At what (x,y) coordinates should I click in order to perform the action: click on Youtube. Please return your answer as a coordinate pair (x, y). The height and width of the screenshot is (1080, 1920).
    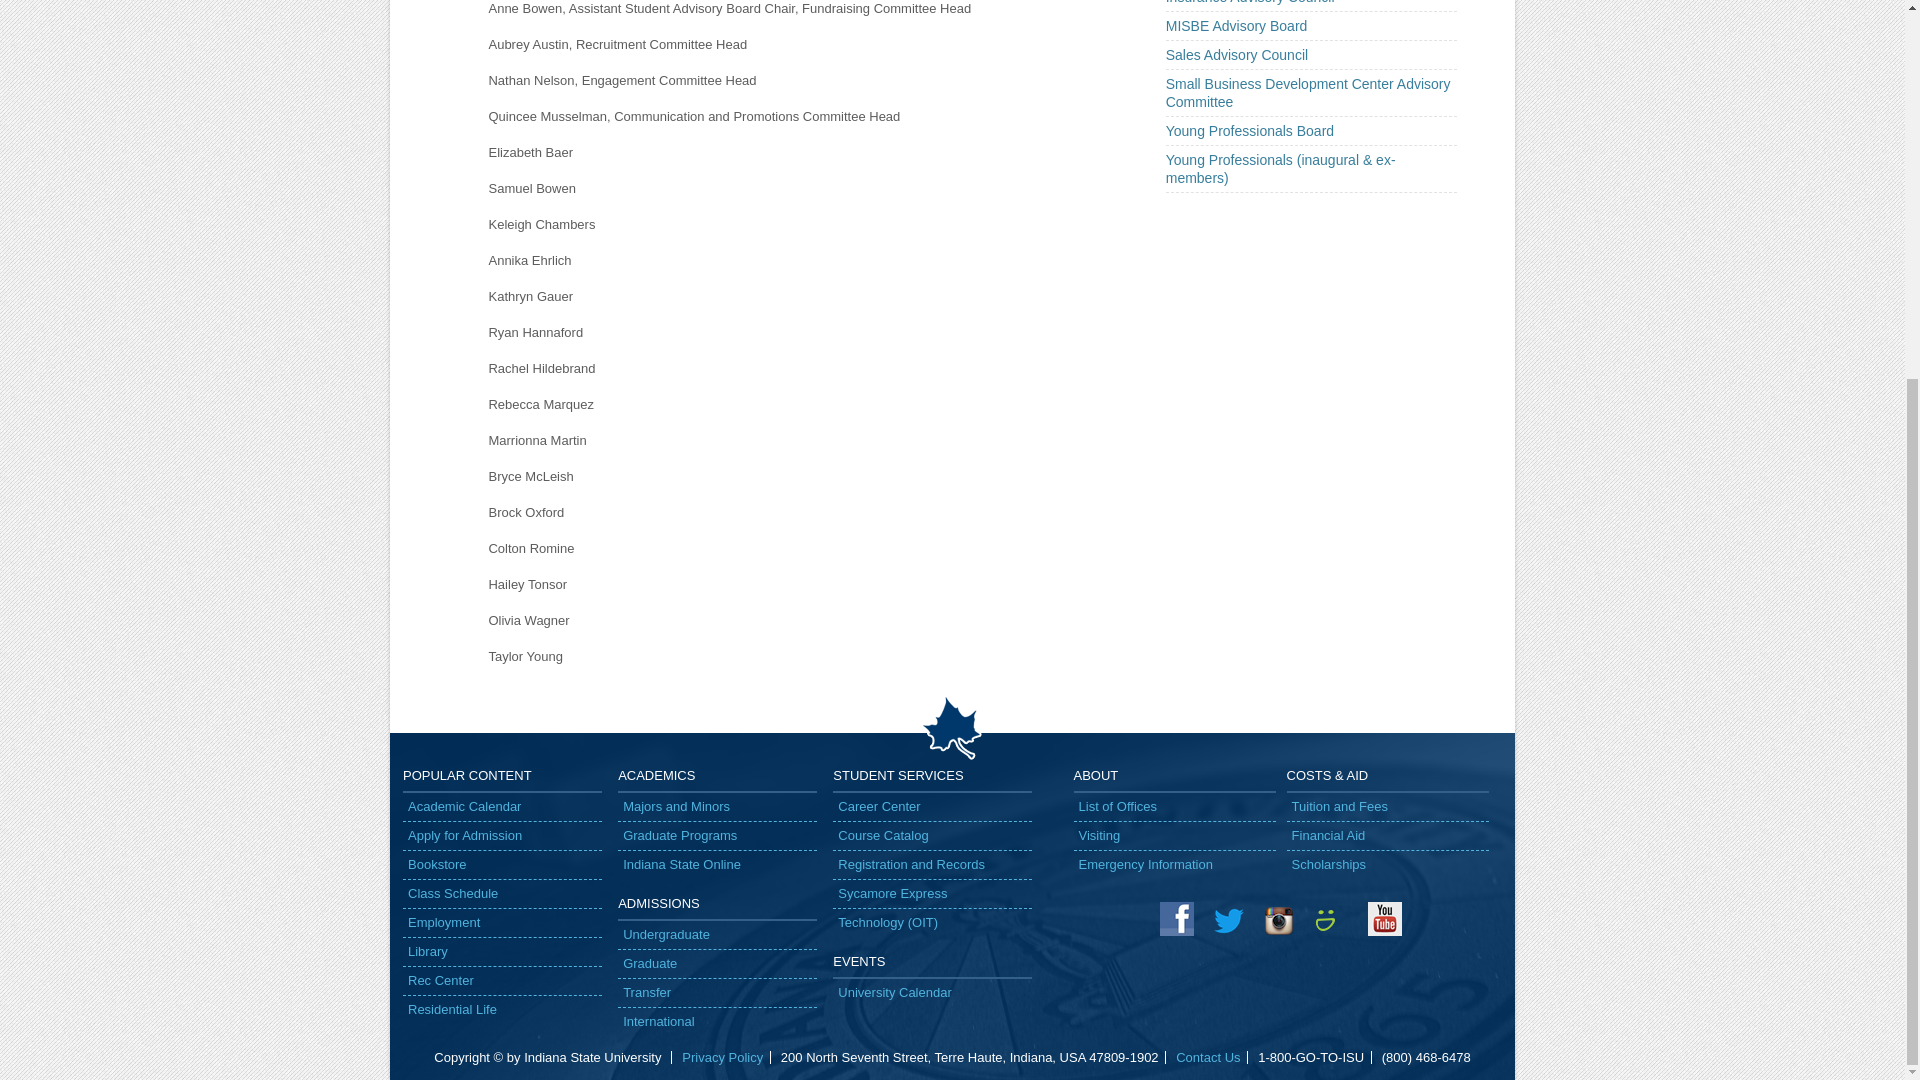
    Looking at the image, I should click on (1384, 918).